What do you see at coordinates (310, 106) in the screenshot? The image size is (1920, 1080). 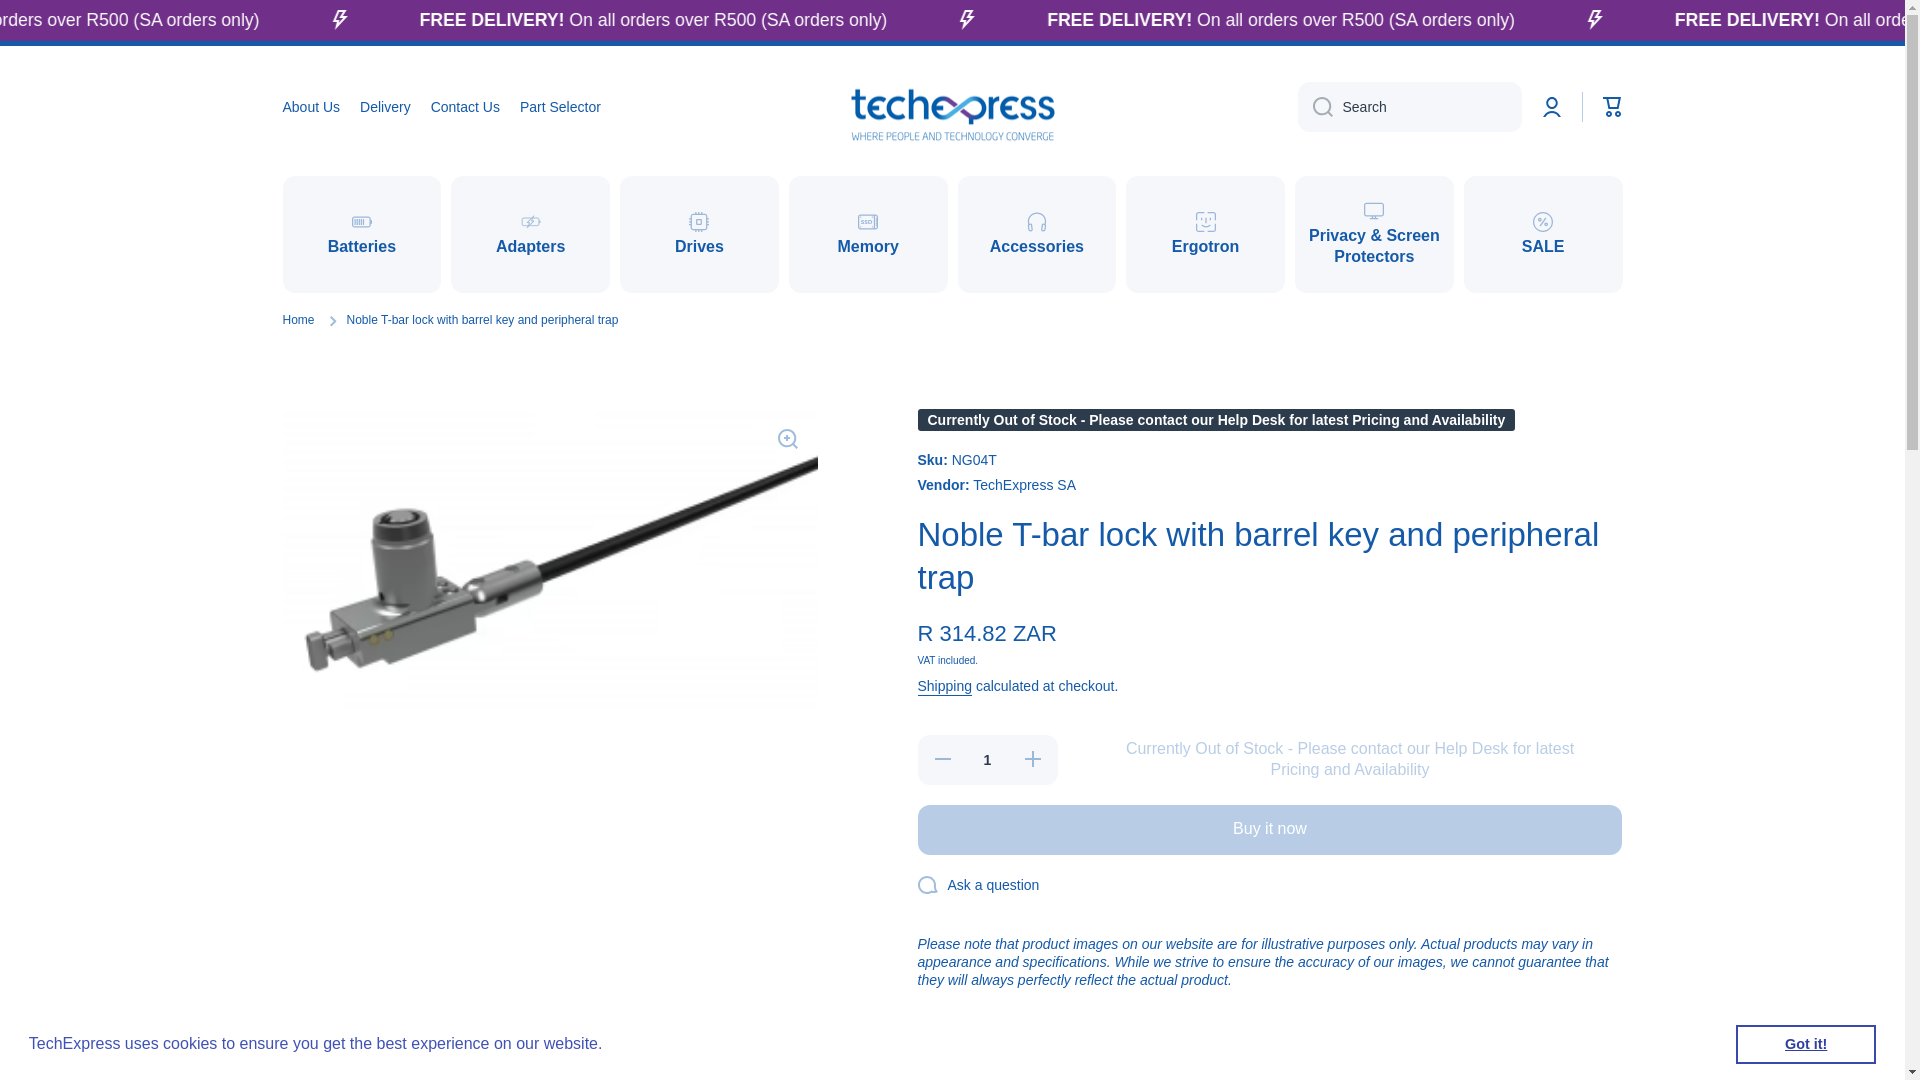 I see `About Us` at bounding box center [310, 106].